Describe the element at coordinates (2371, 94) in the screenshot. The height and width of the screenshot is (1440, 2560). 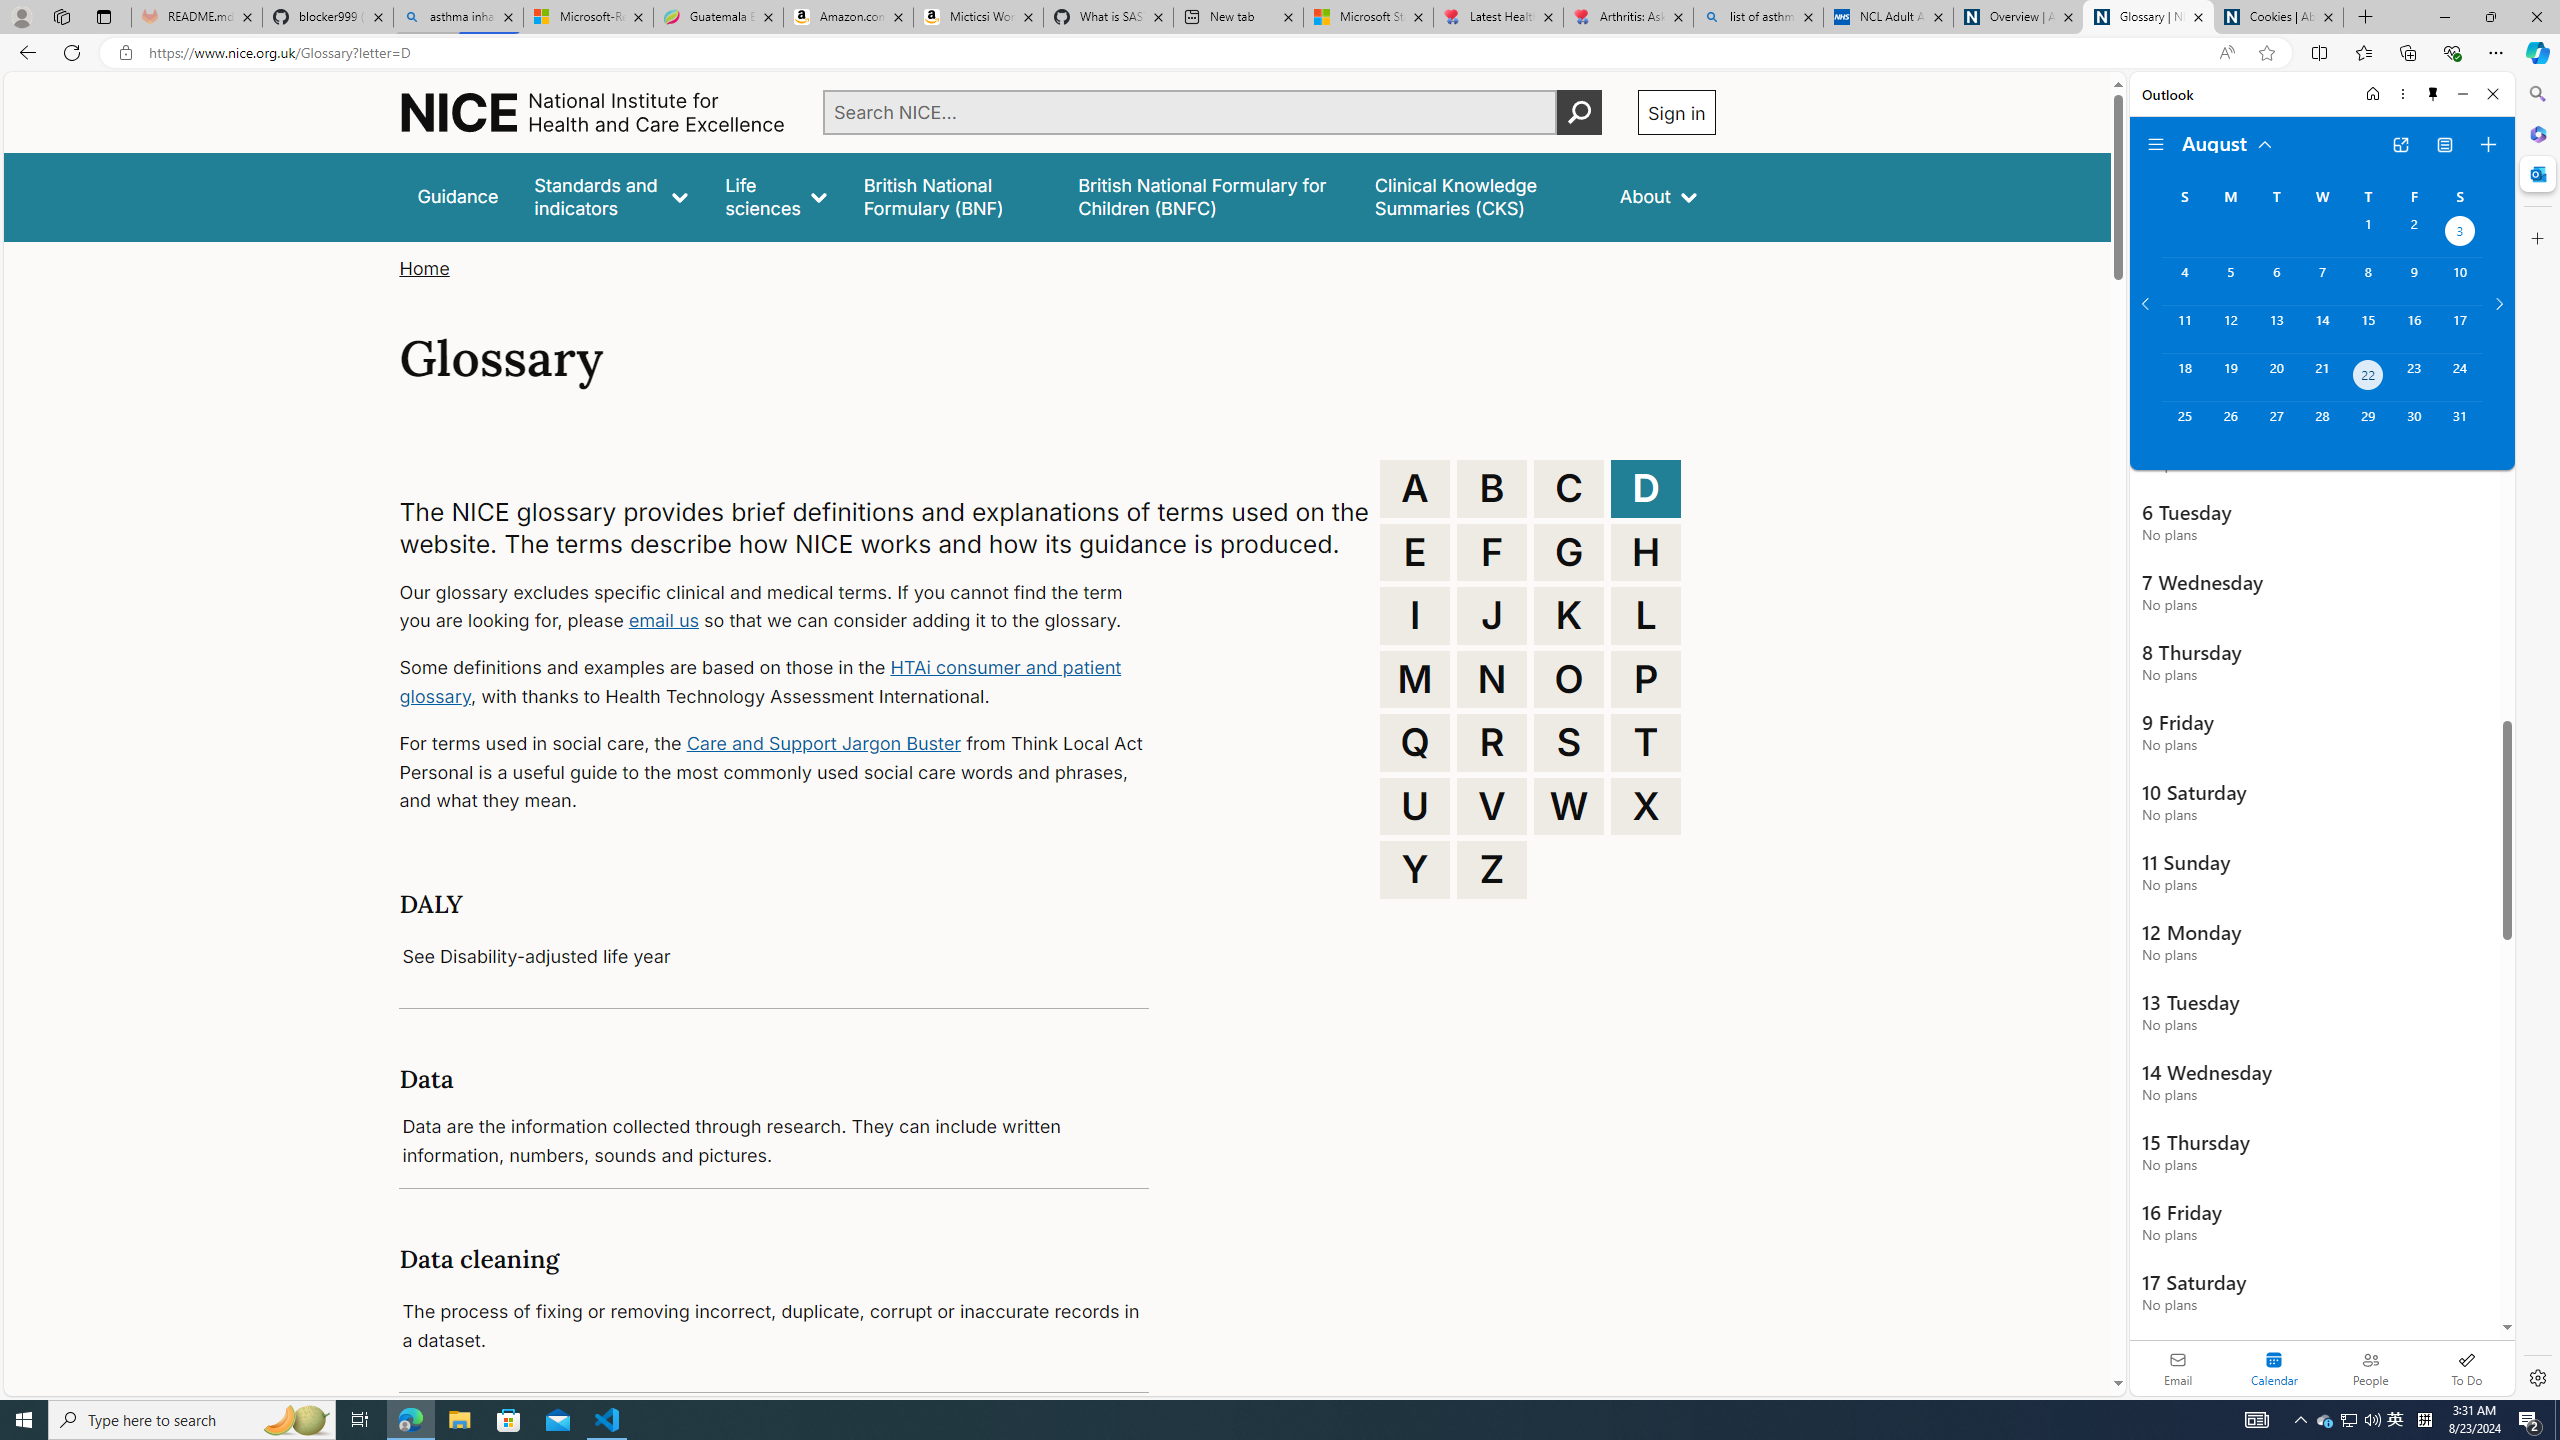
I see `Home` at that location.